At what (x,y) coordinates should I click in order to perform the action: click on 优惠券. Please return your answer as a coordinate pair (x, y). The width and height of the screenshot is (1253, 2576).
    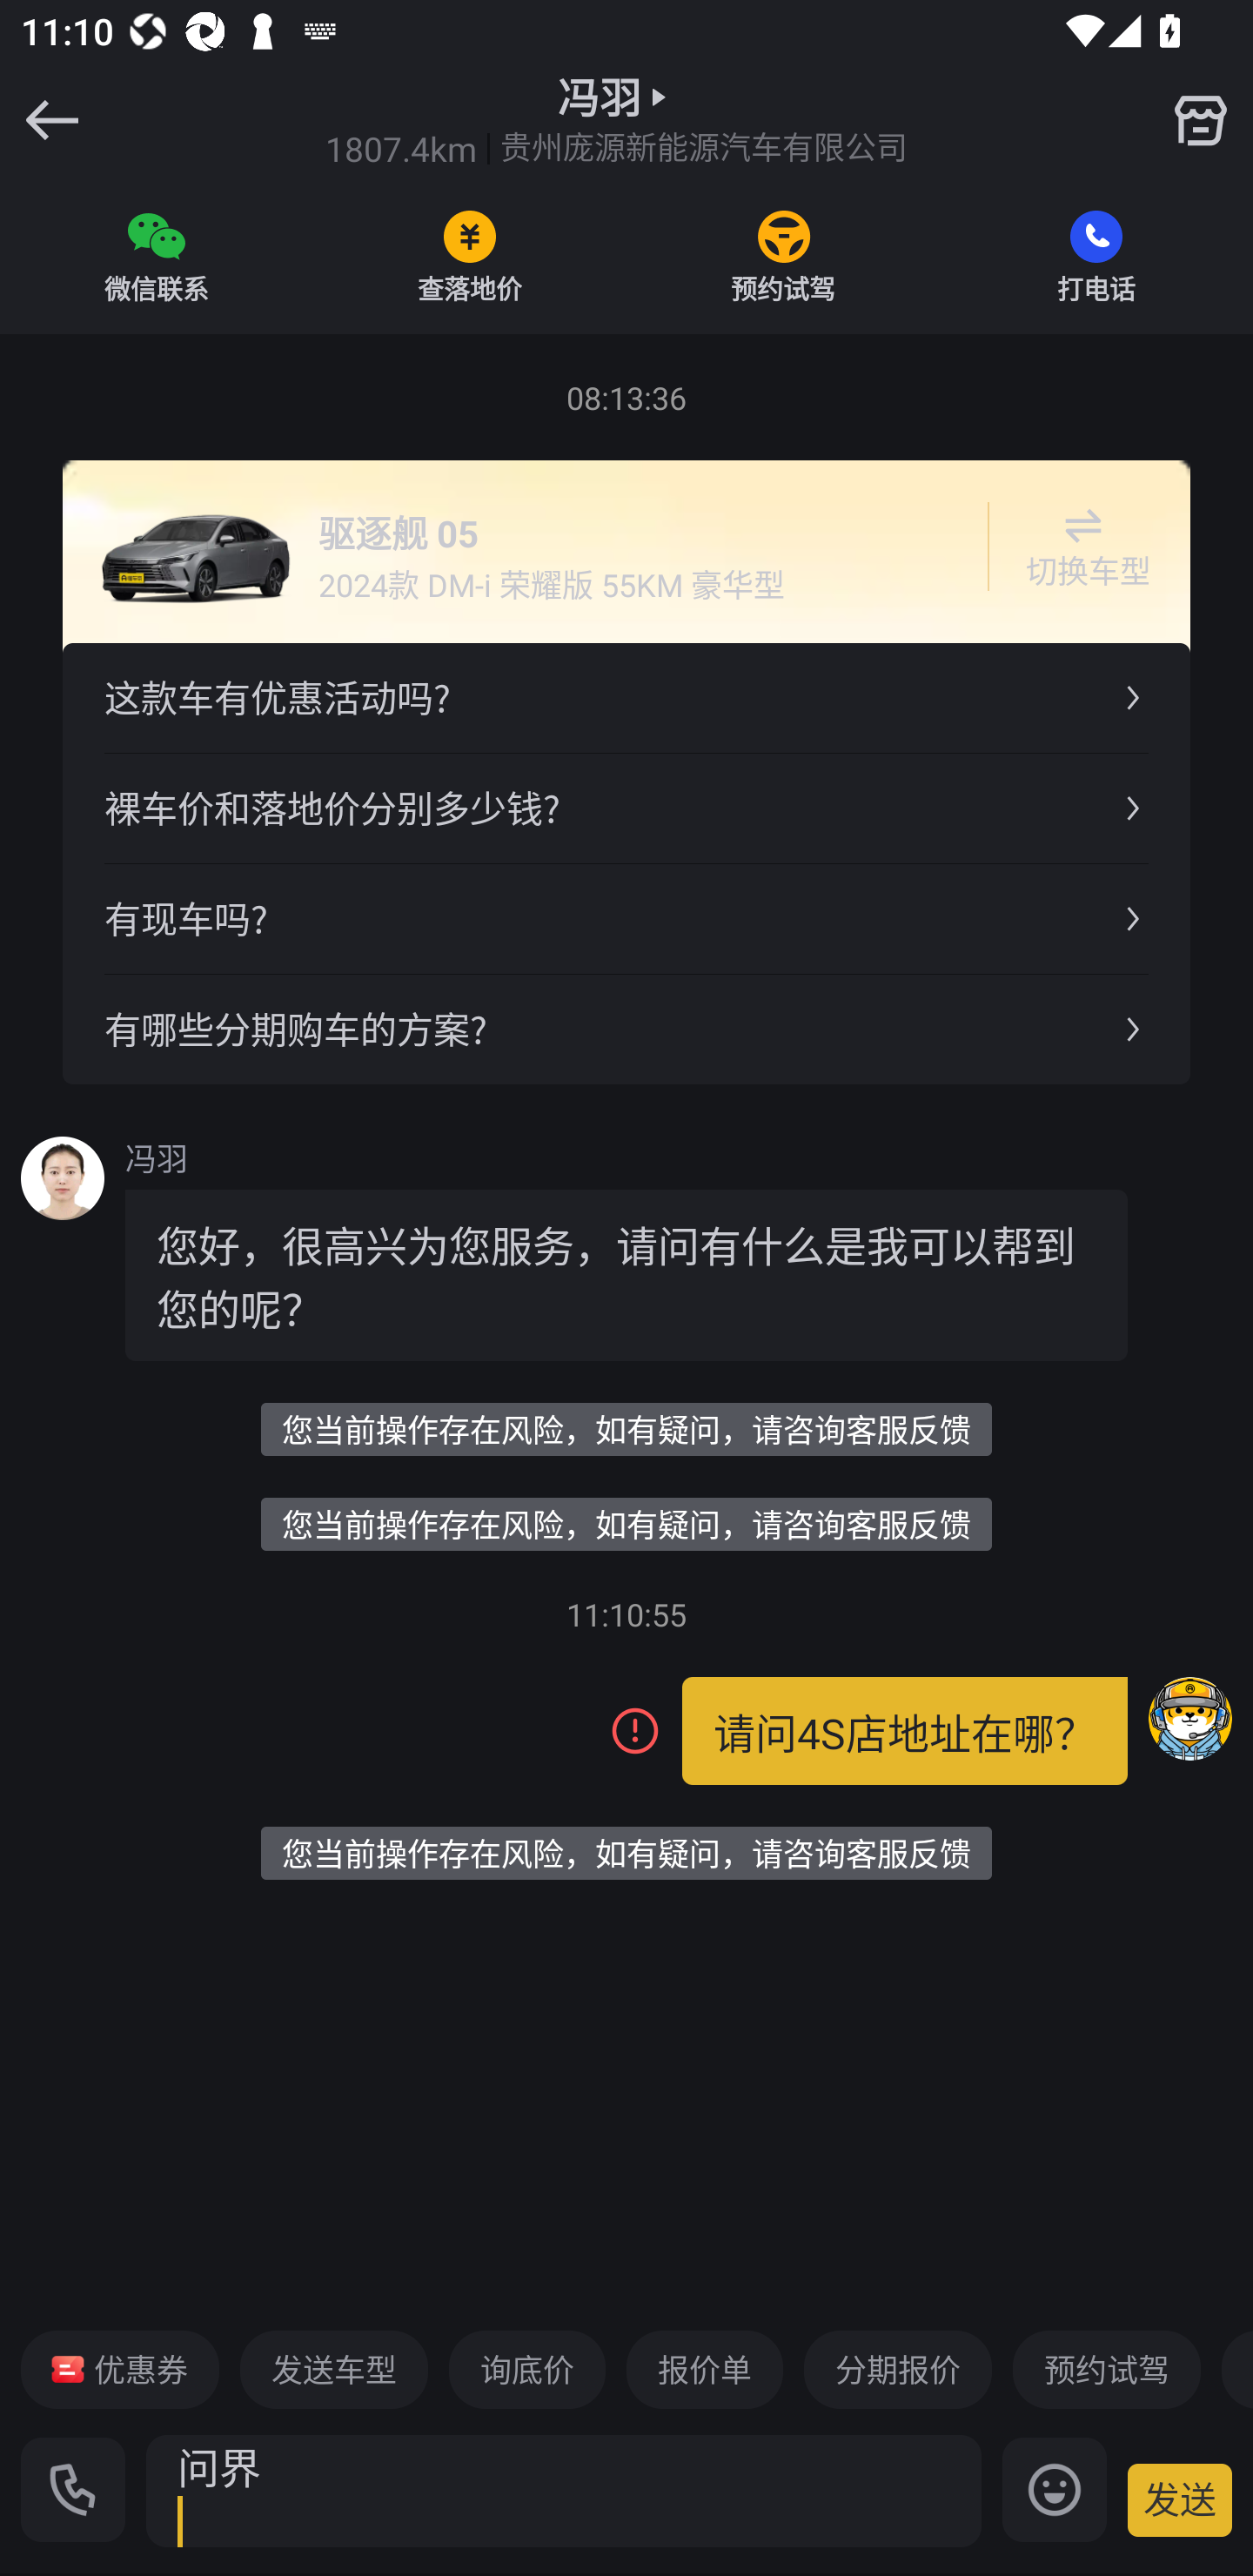
    Looking at the image, I should click on (120, 2369).